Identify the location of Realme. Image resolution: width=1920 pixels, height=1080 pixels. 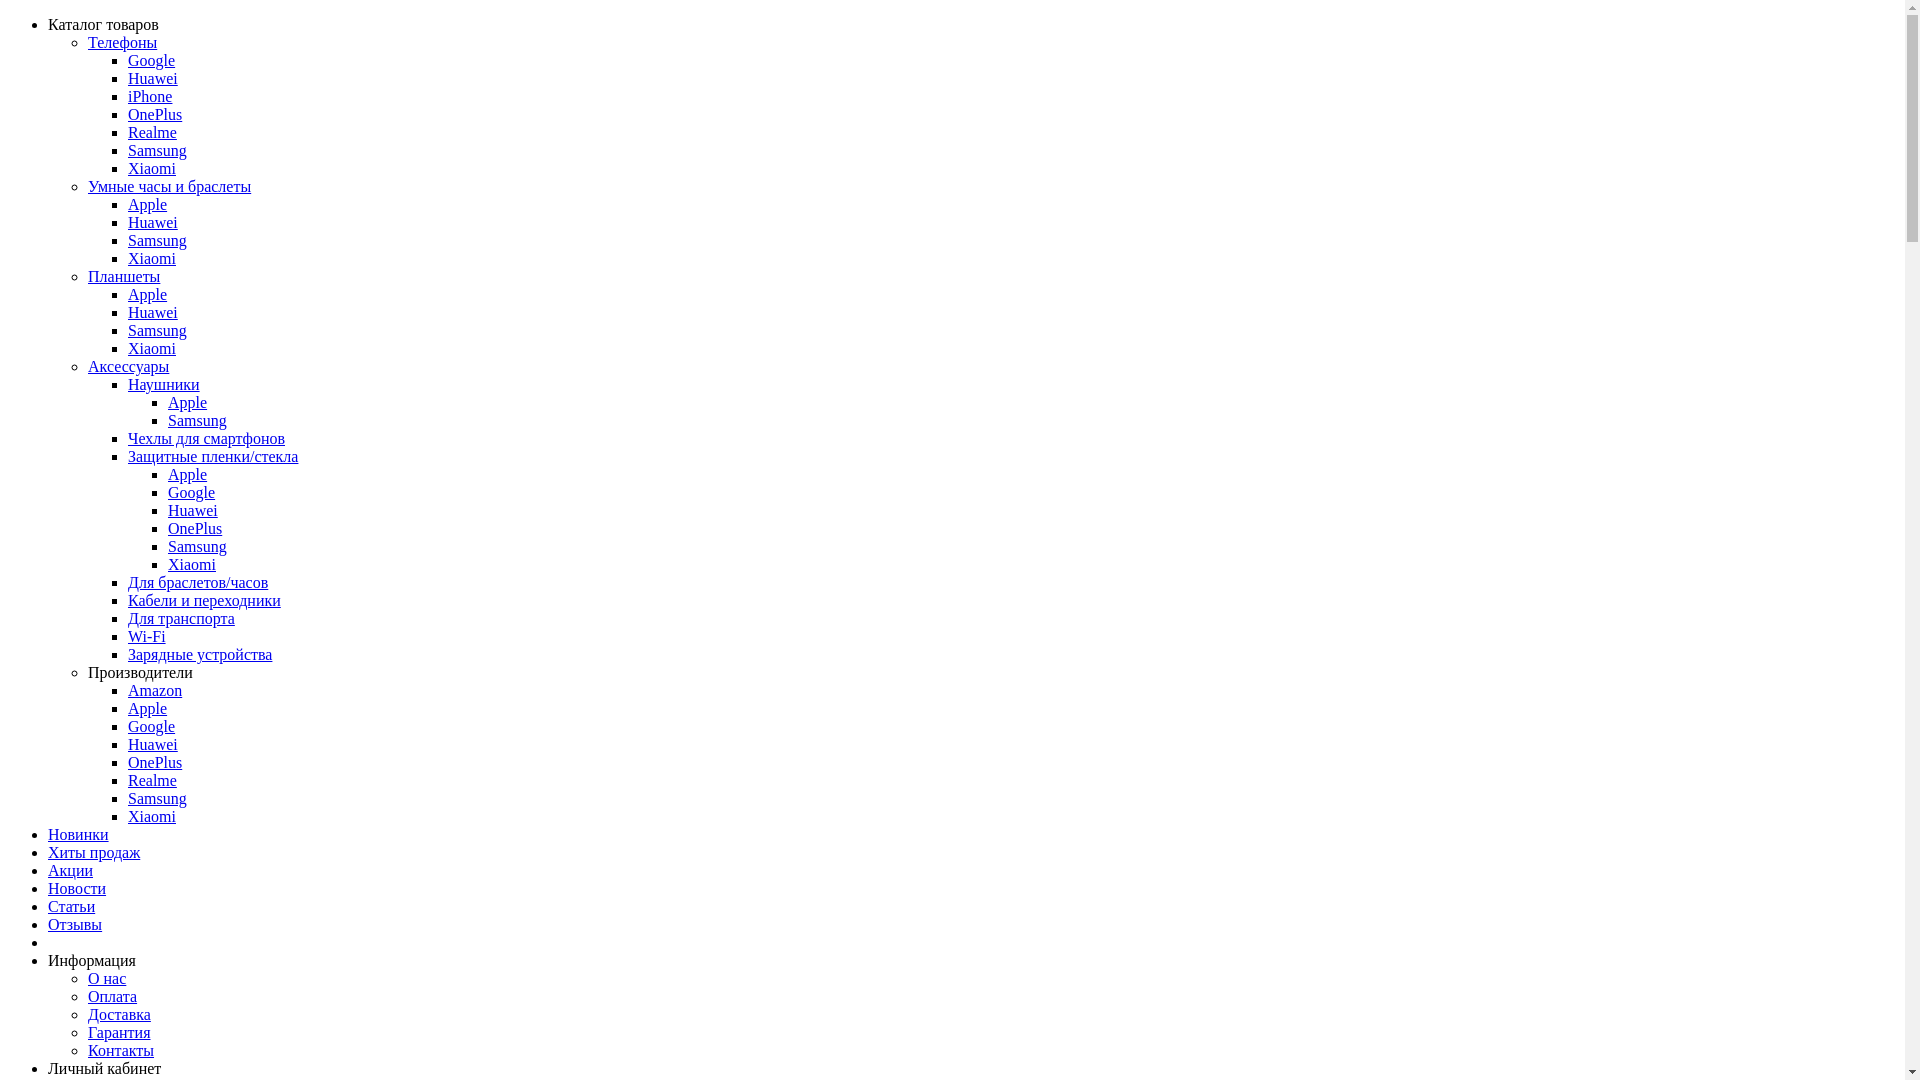
(152, 780).